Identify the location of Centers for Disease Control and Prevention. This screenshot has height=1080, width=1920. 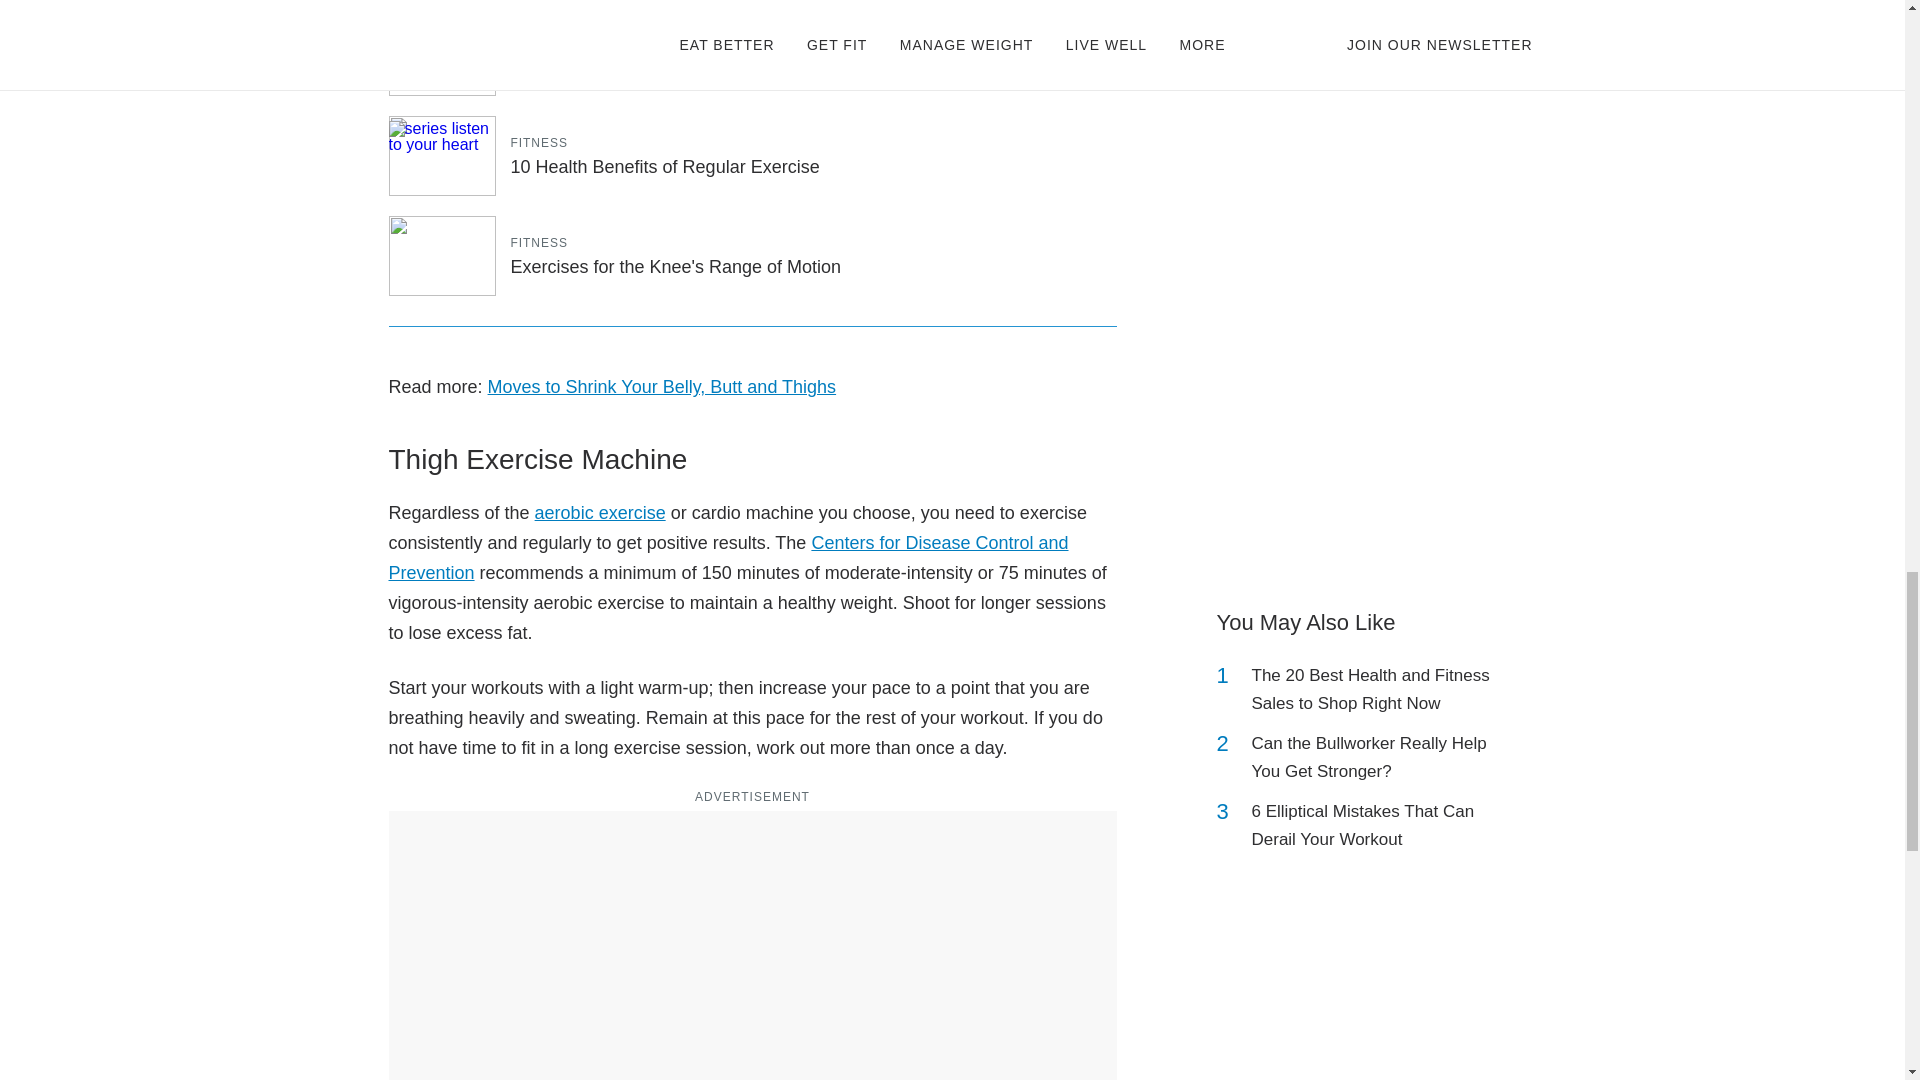
(727, 558).